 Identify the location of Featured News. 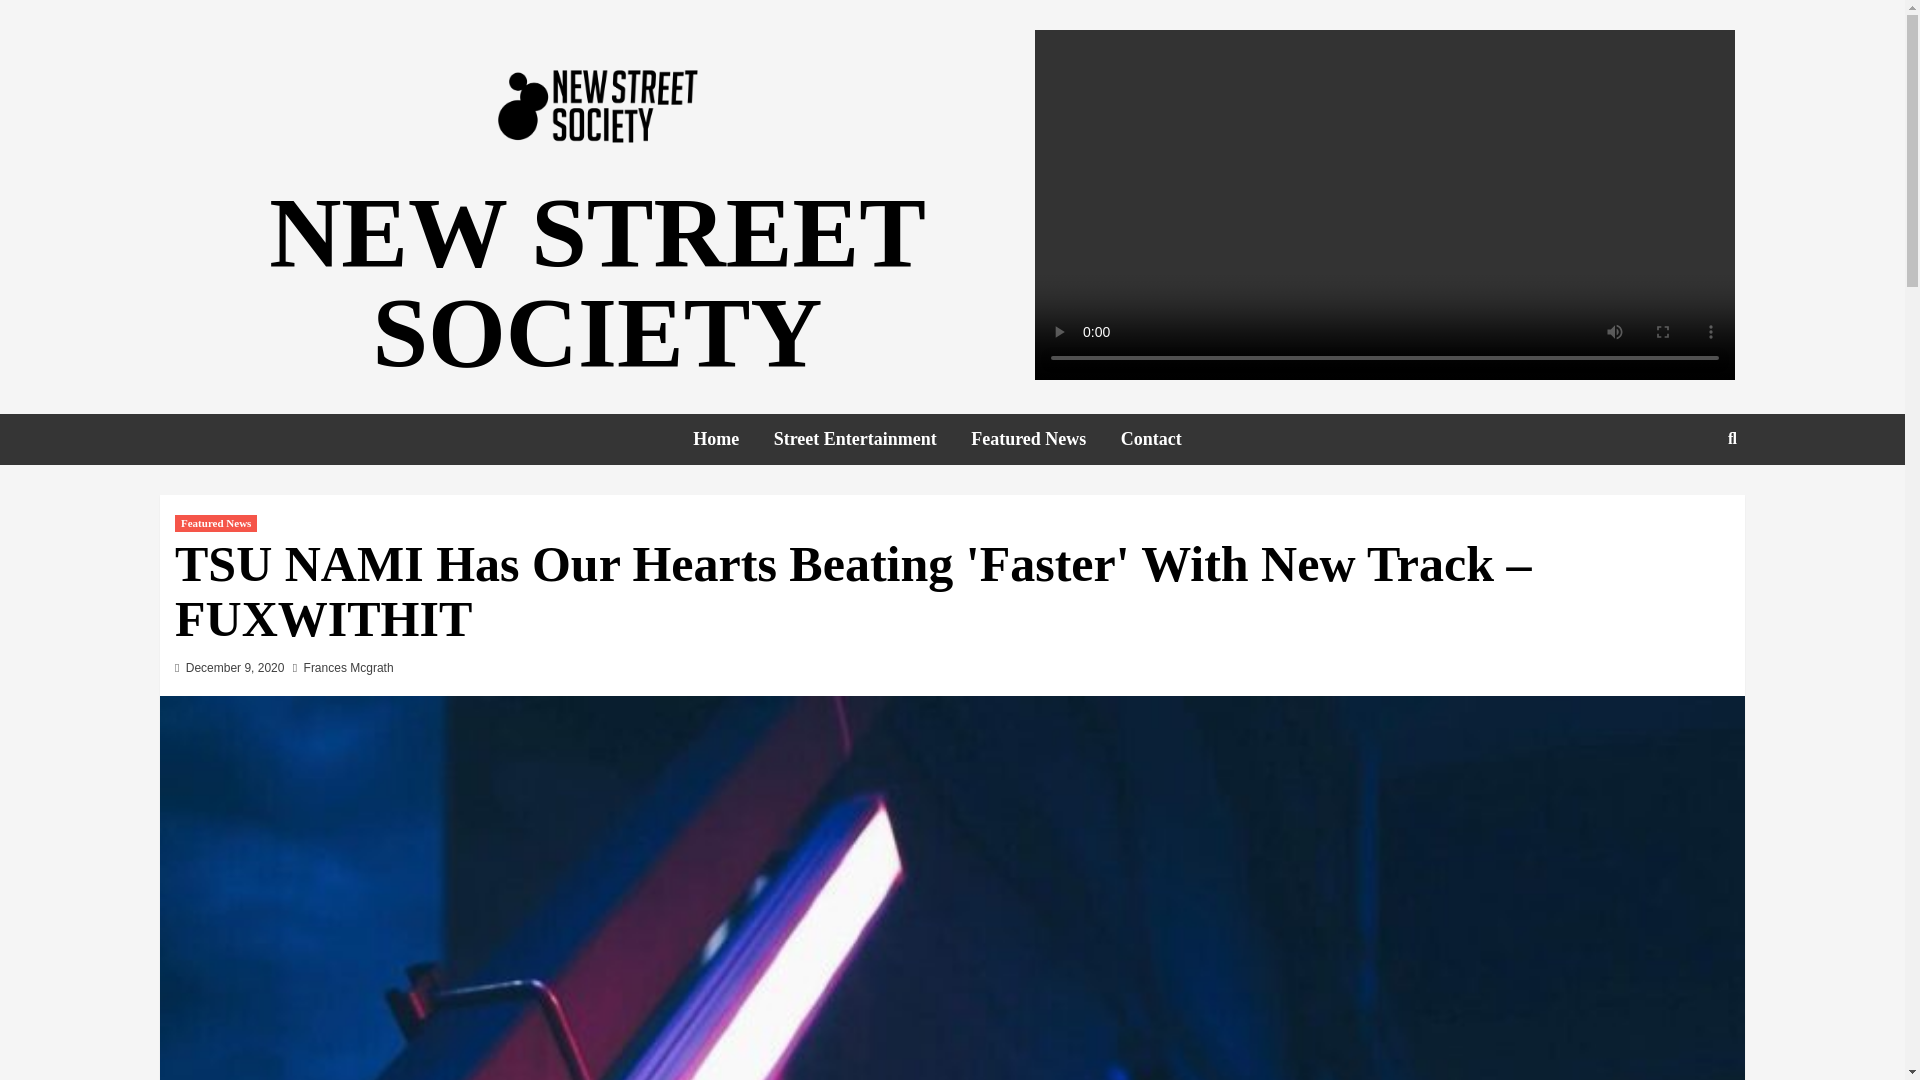
(1043, 439).